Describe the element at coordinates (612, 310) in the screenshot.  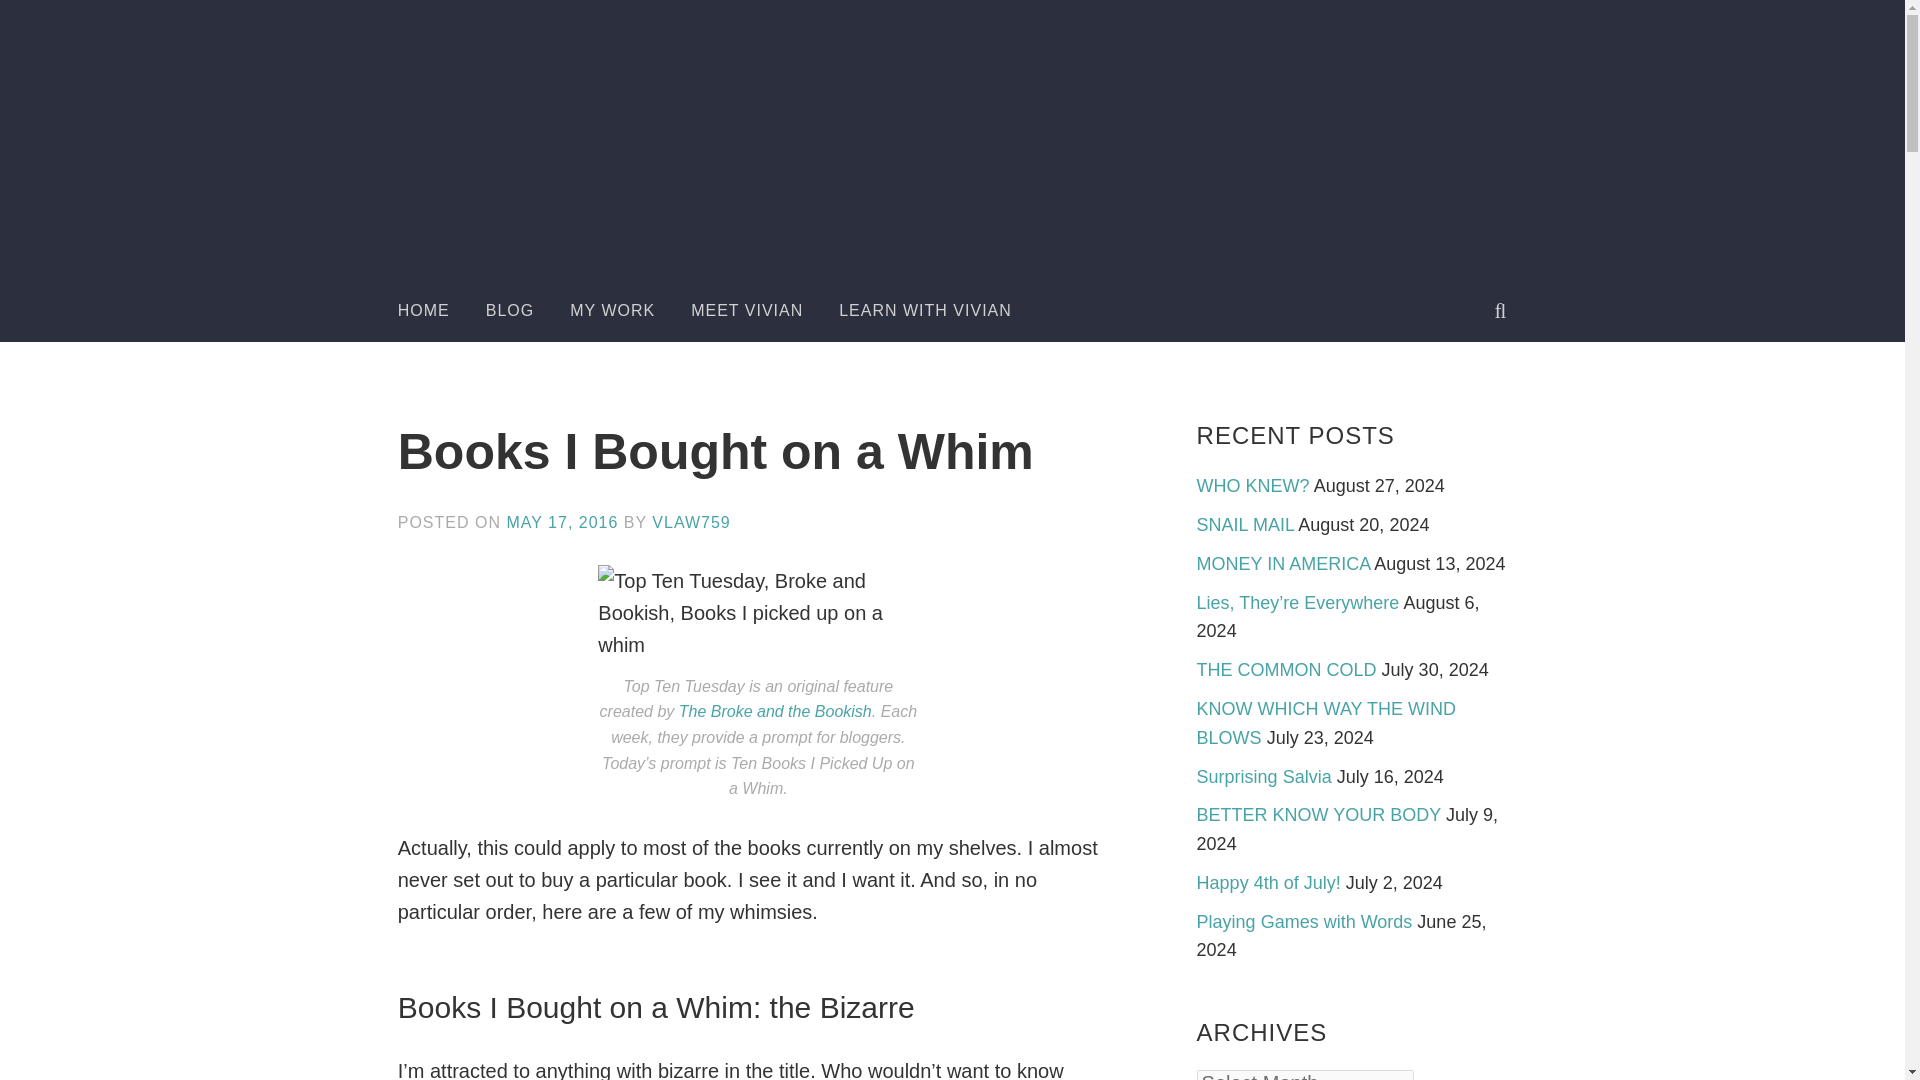
I see `MY WORK` at that location.